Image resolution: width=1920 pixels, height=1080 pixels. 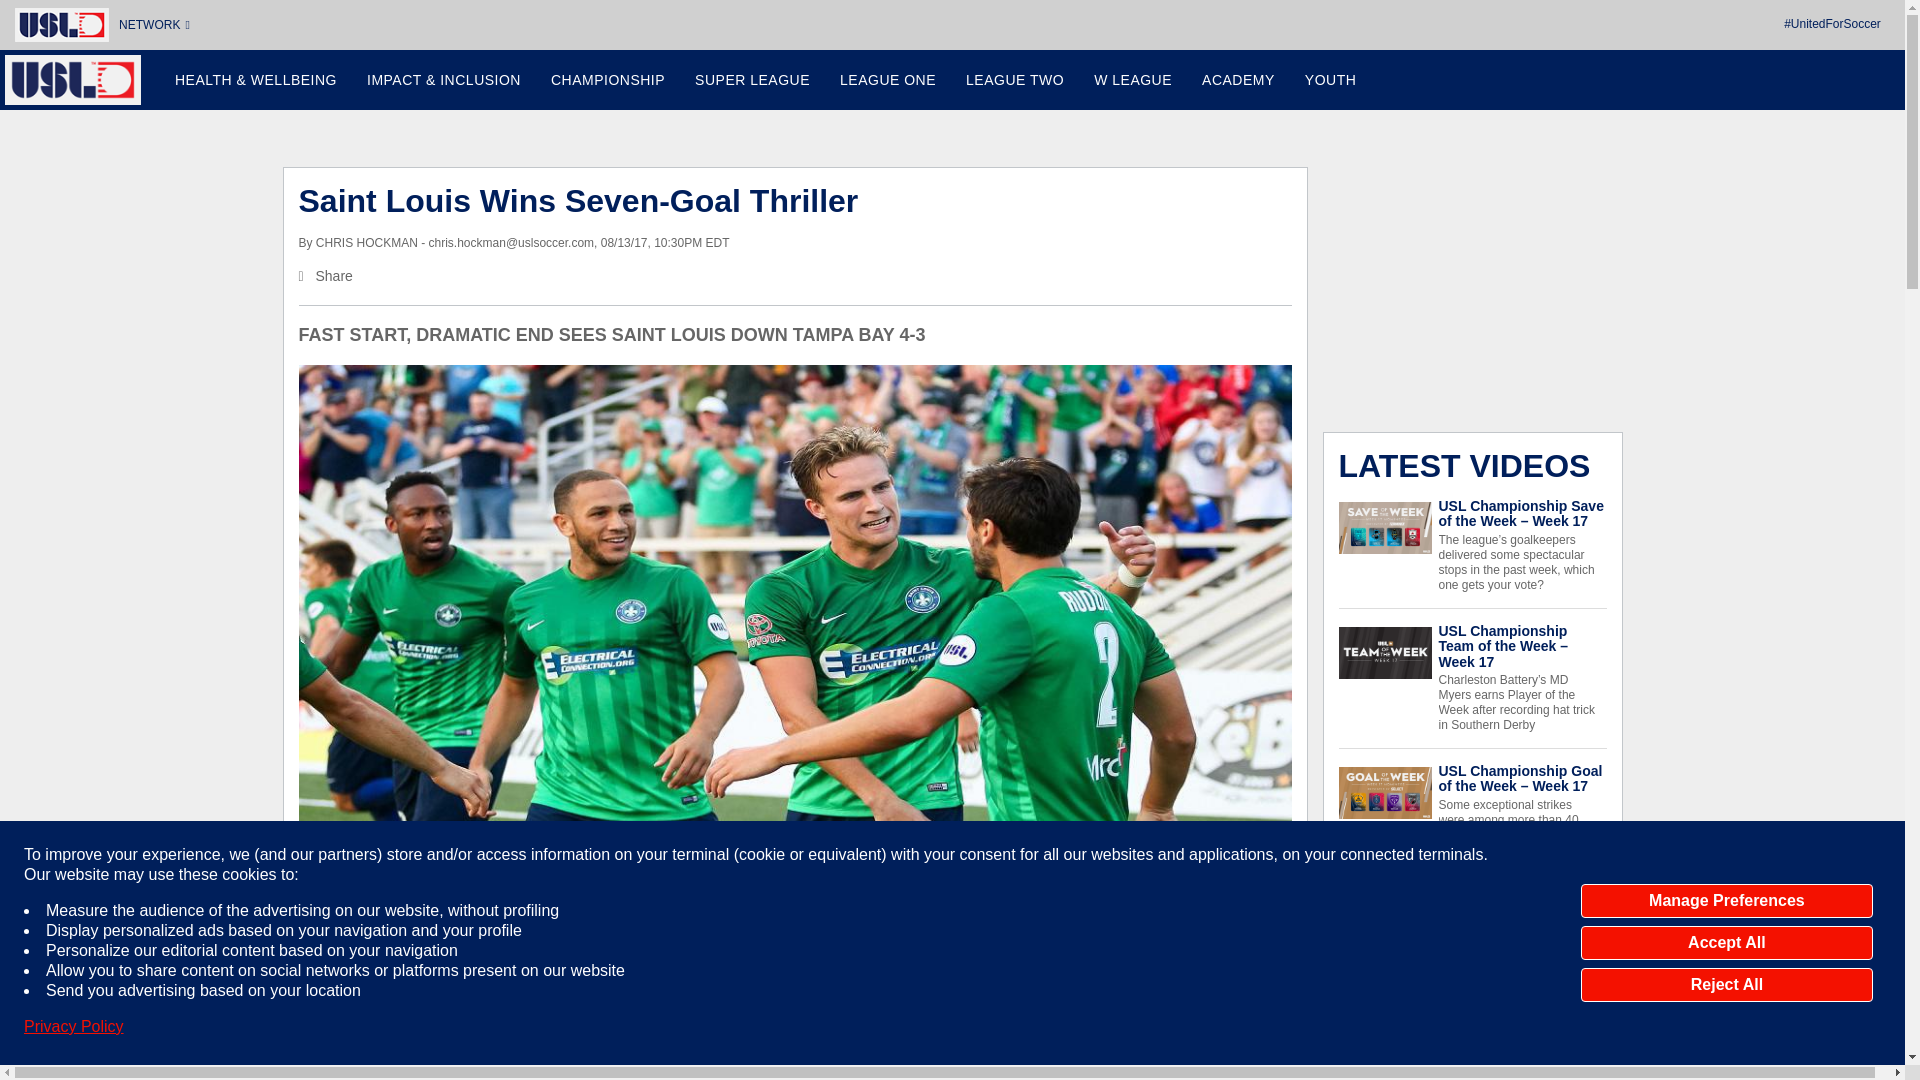 What do you see at coordinates (1331, 80) in the screenshot?
I see `USL Youth` at bounding box center [1331, 80].